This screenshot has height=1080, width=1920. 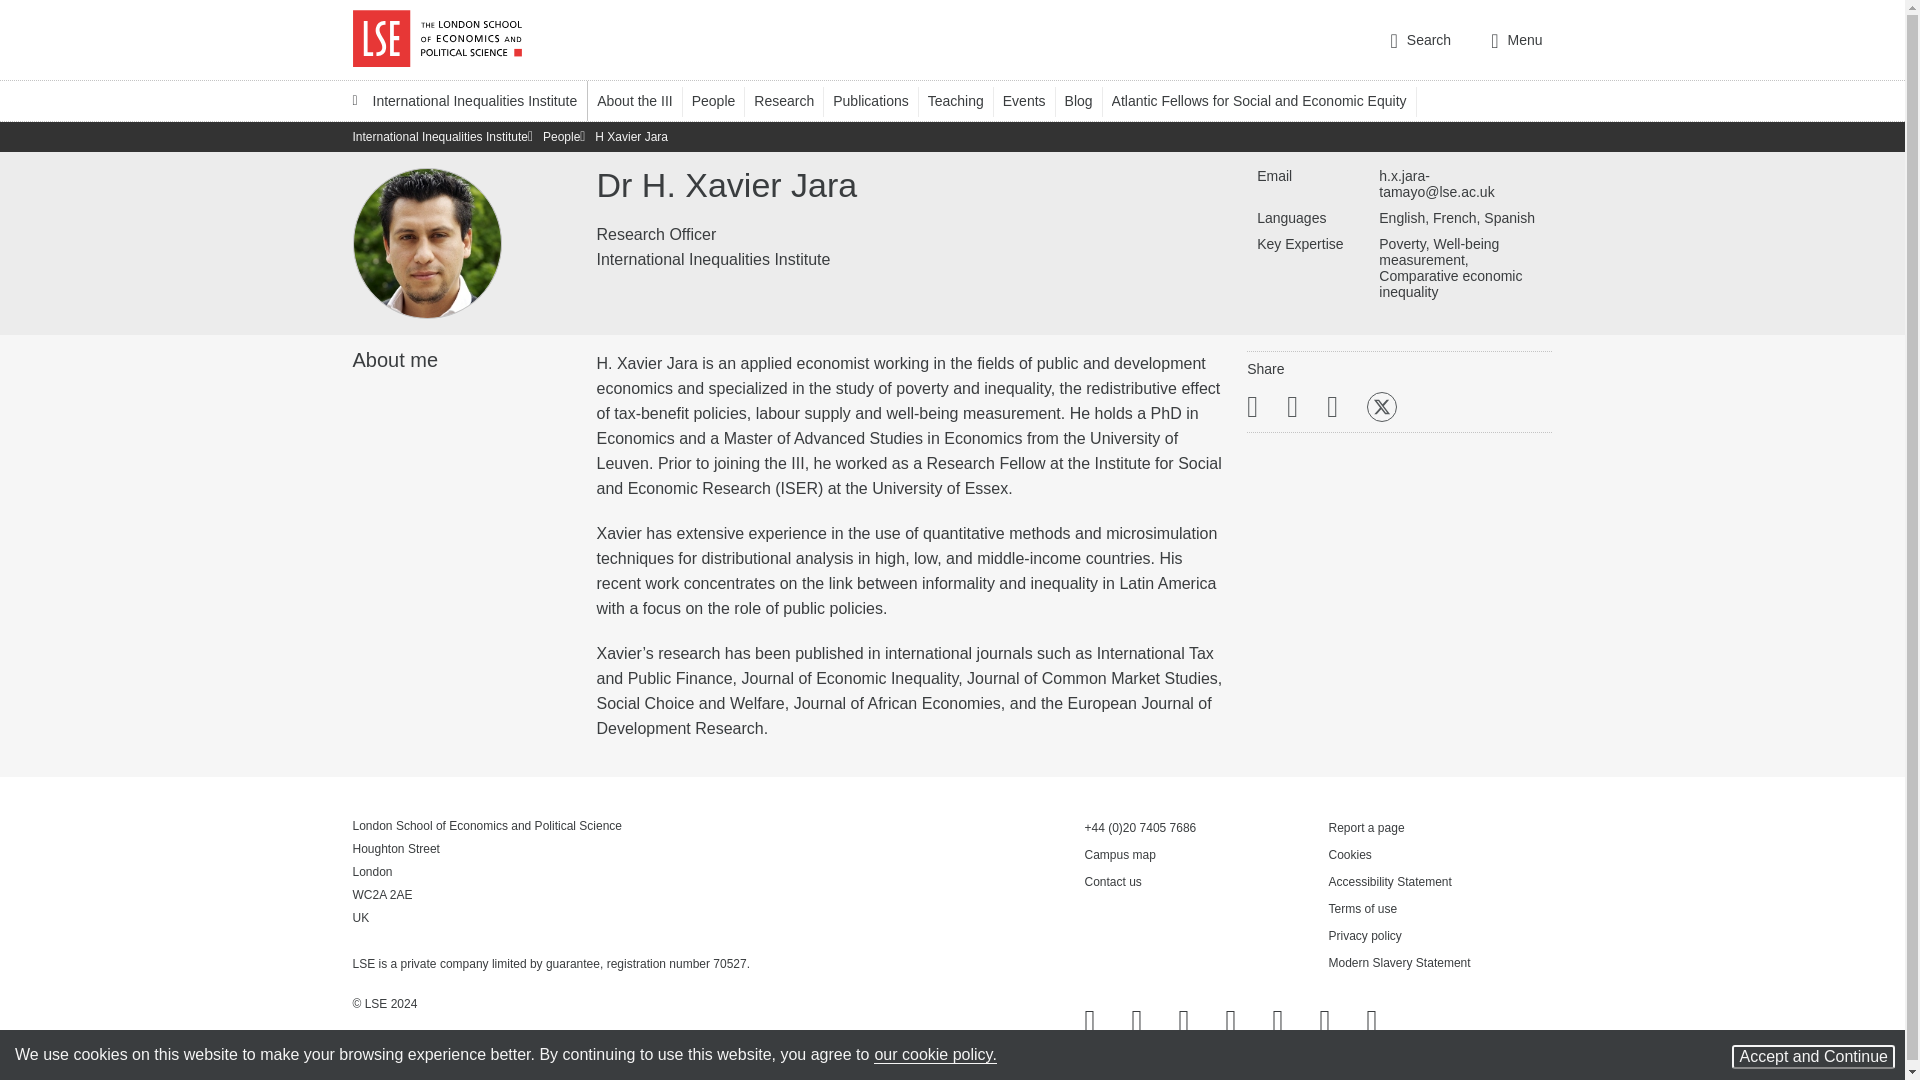 What do you see at coordinates (934, 1054) in the screenshot?
I see `our cookie policy.` at bounding box center [934, 1054].